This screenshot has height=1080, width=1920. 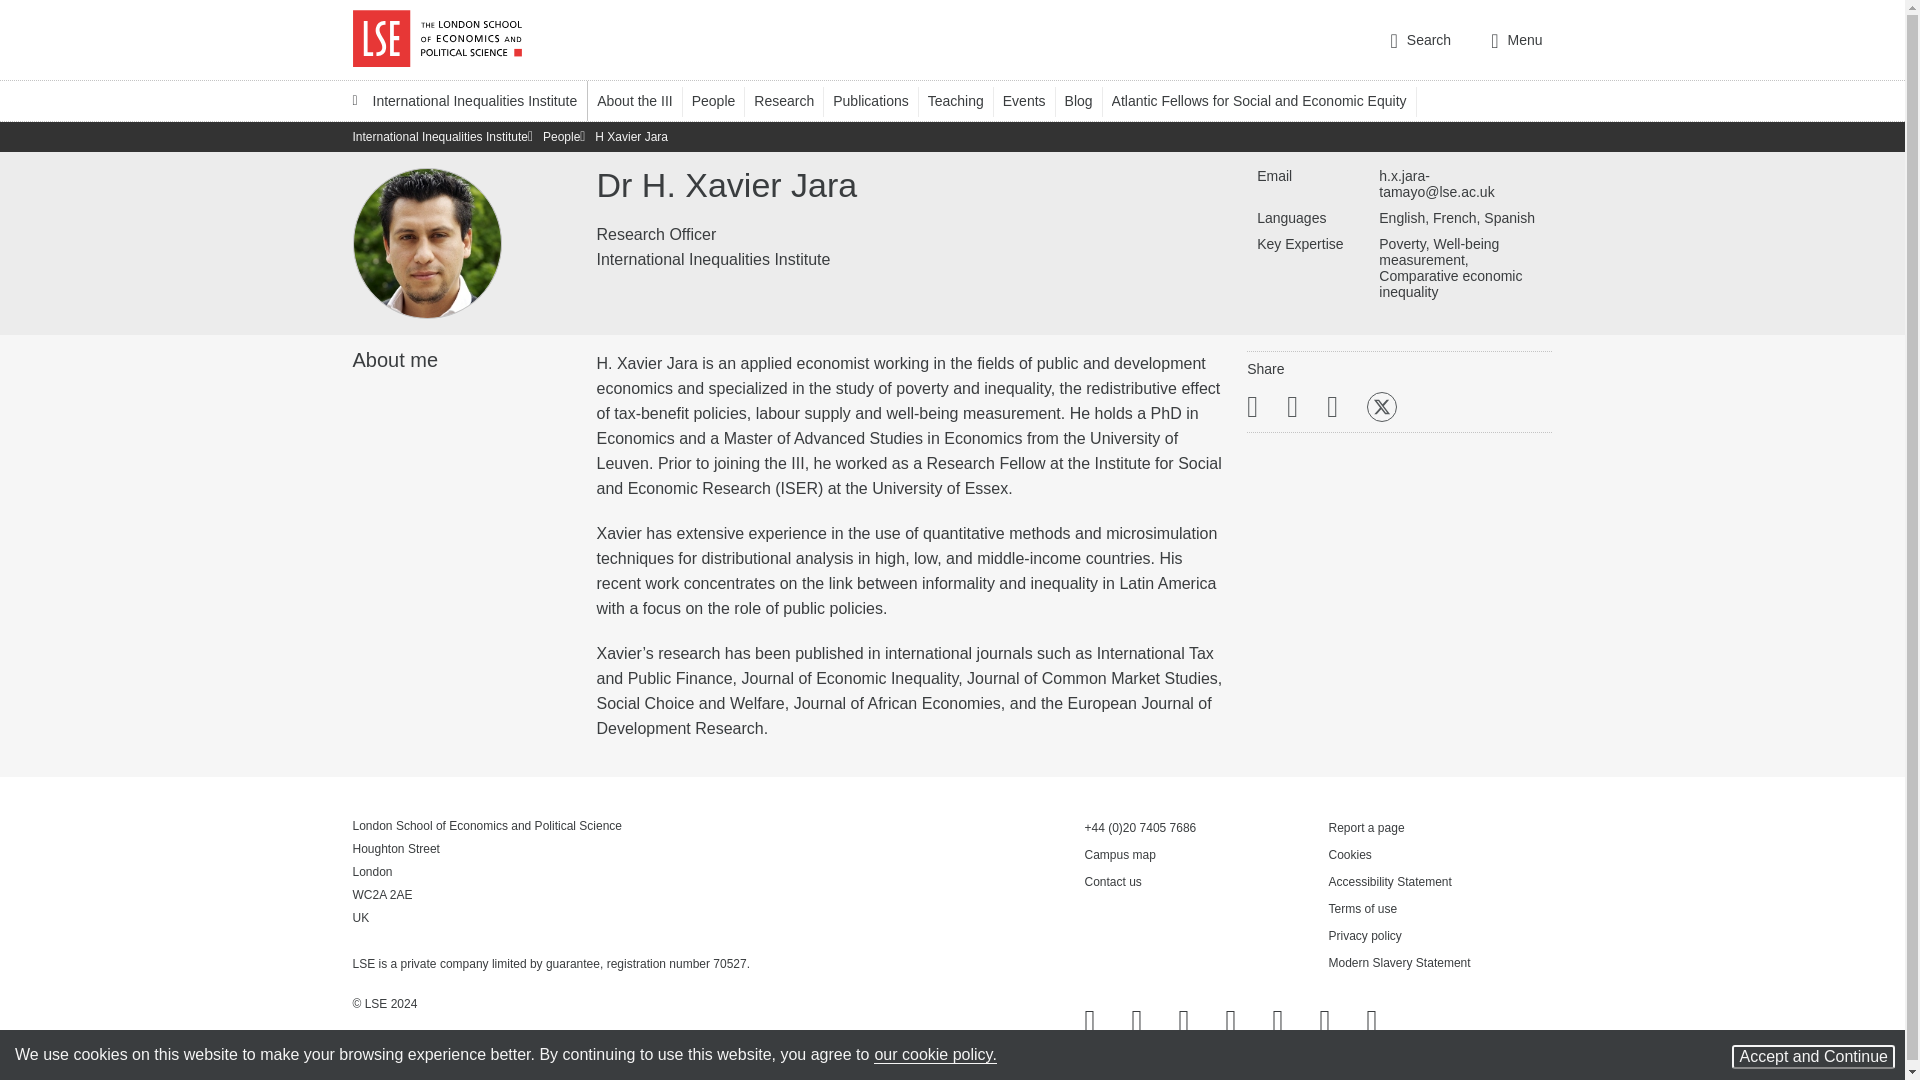 What do you see at coordinates (934, 1054) in the screenshot?
I see `our cookie policy.` at bounding box center [934, 1054].